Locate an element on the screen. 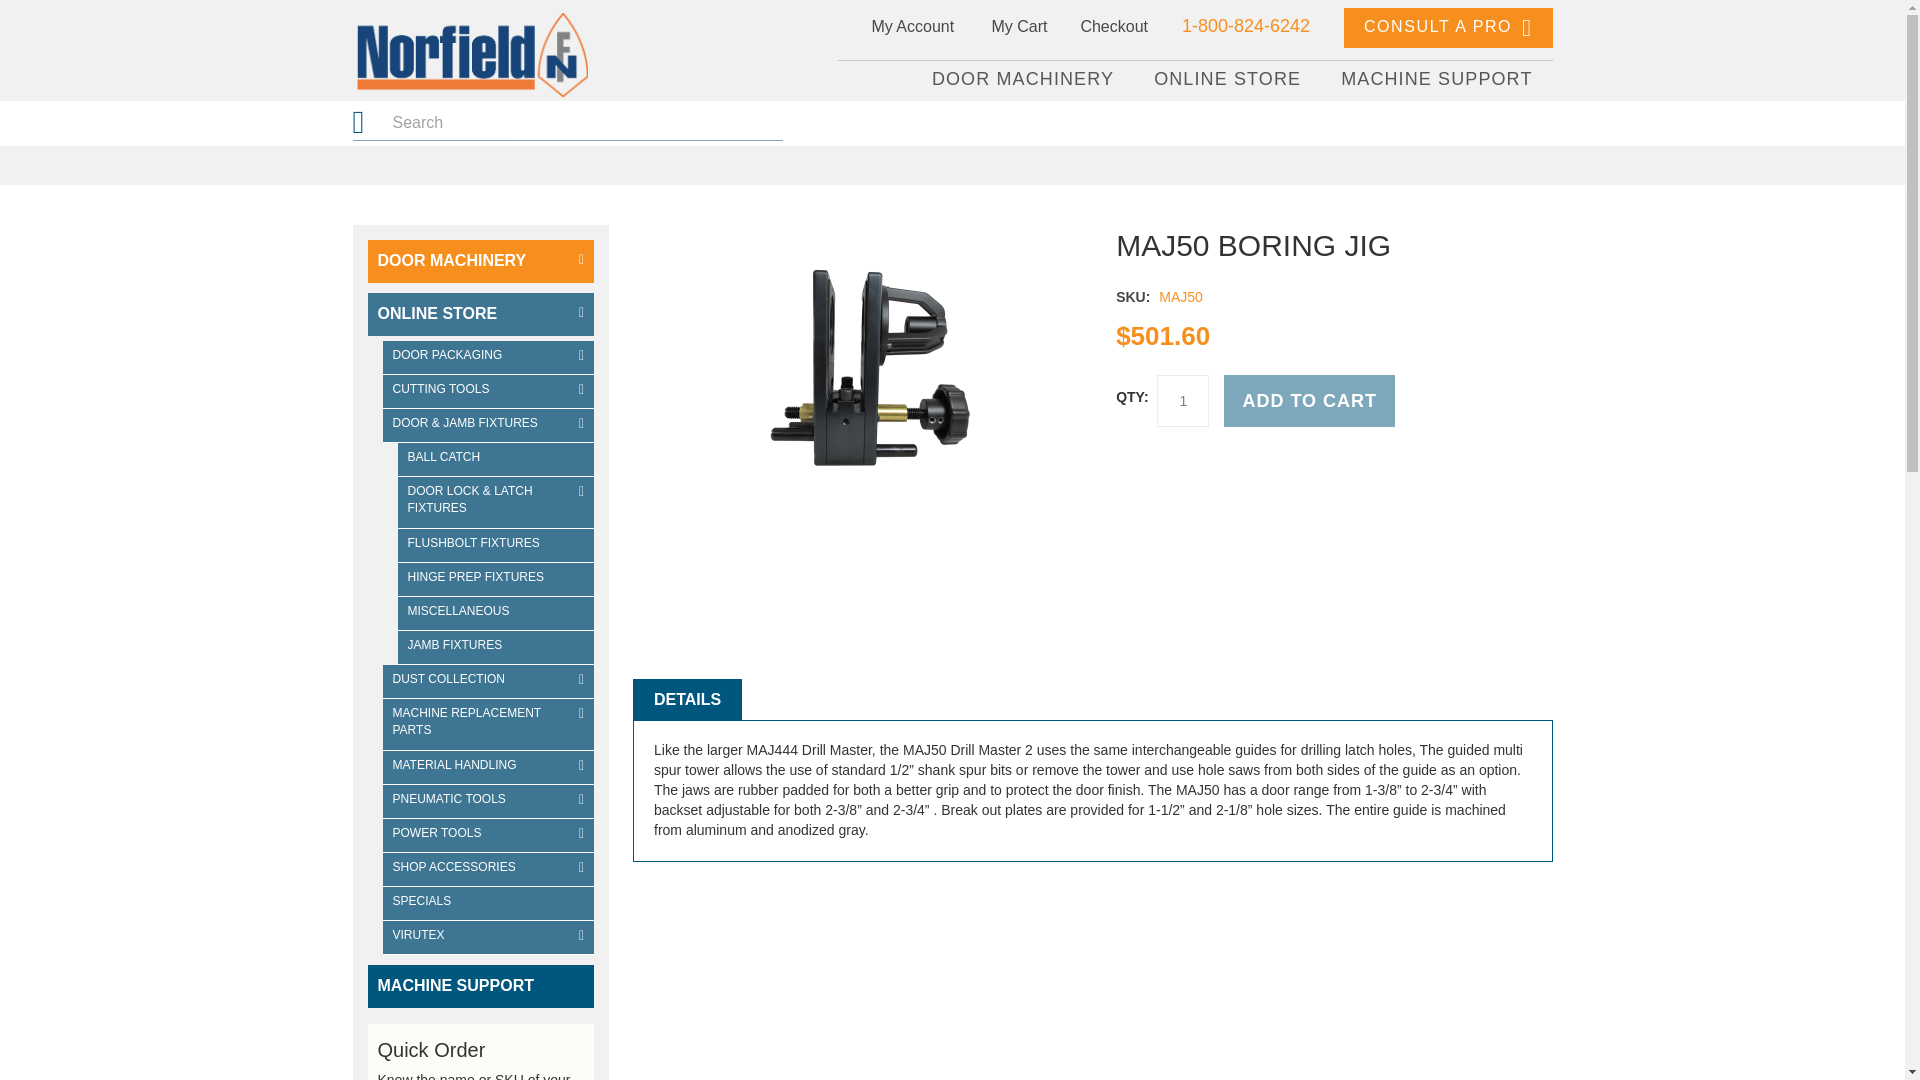 The width and height of the screenshot is (1920, 1080). My Cart is located at coordinates (1017, 35).